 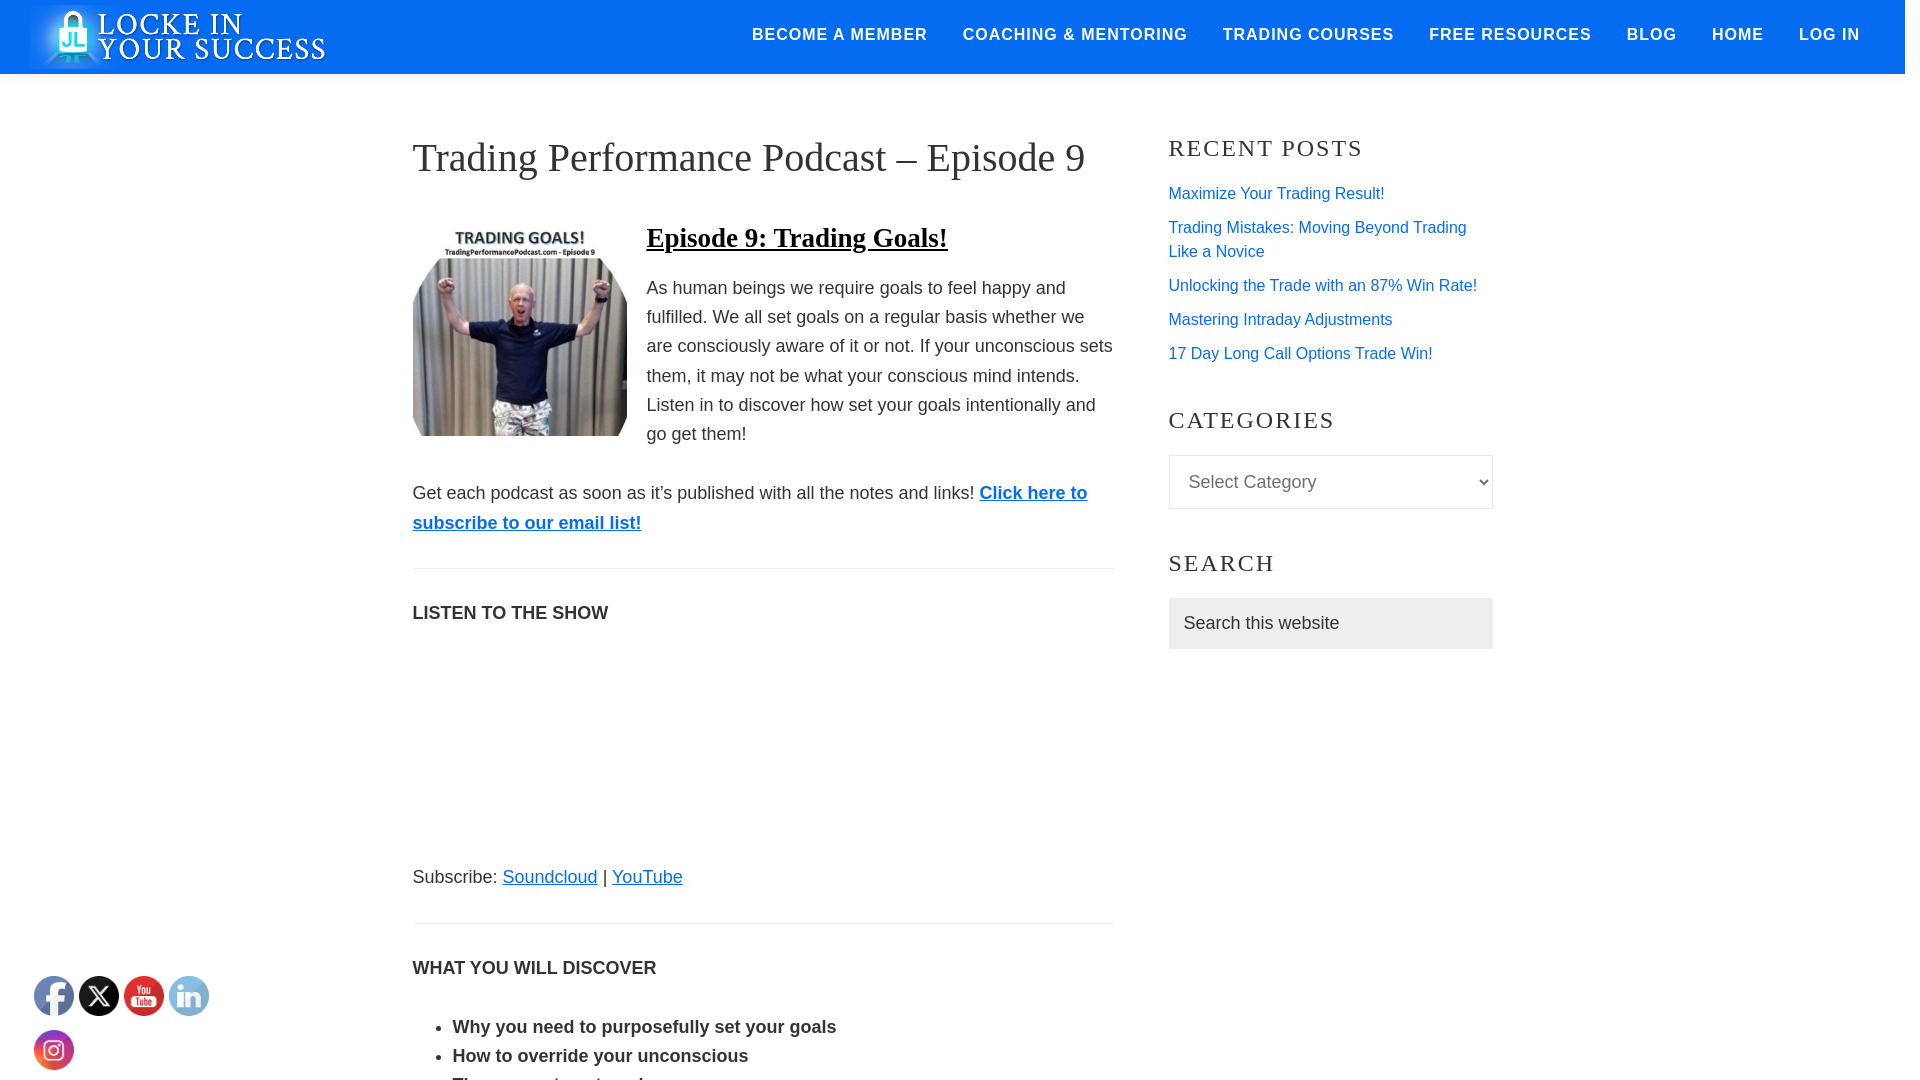 What do you see at coordinates (144, 996) in the screenshot?
I see `YouTube` at bounding box center [144, 996].